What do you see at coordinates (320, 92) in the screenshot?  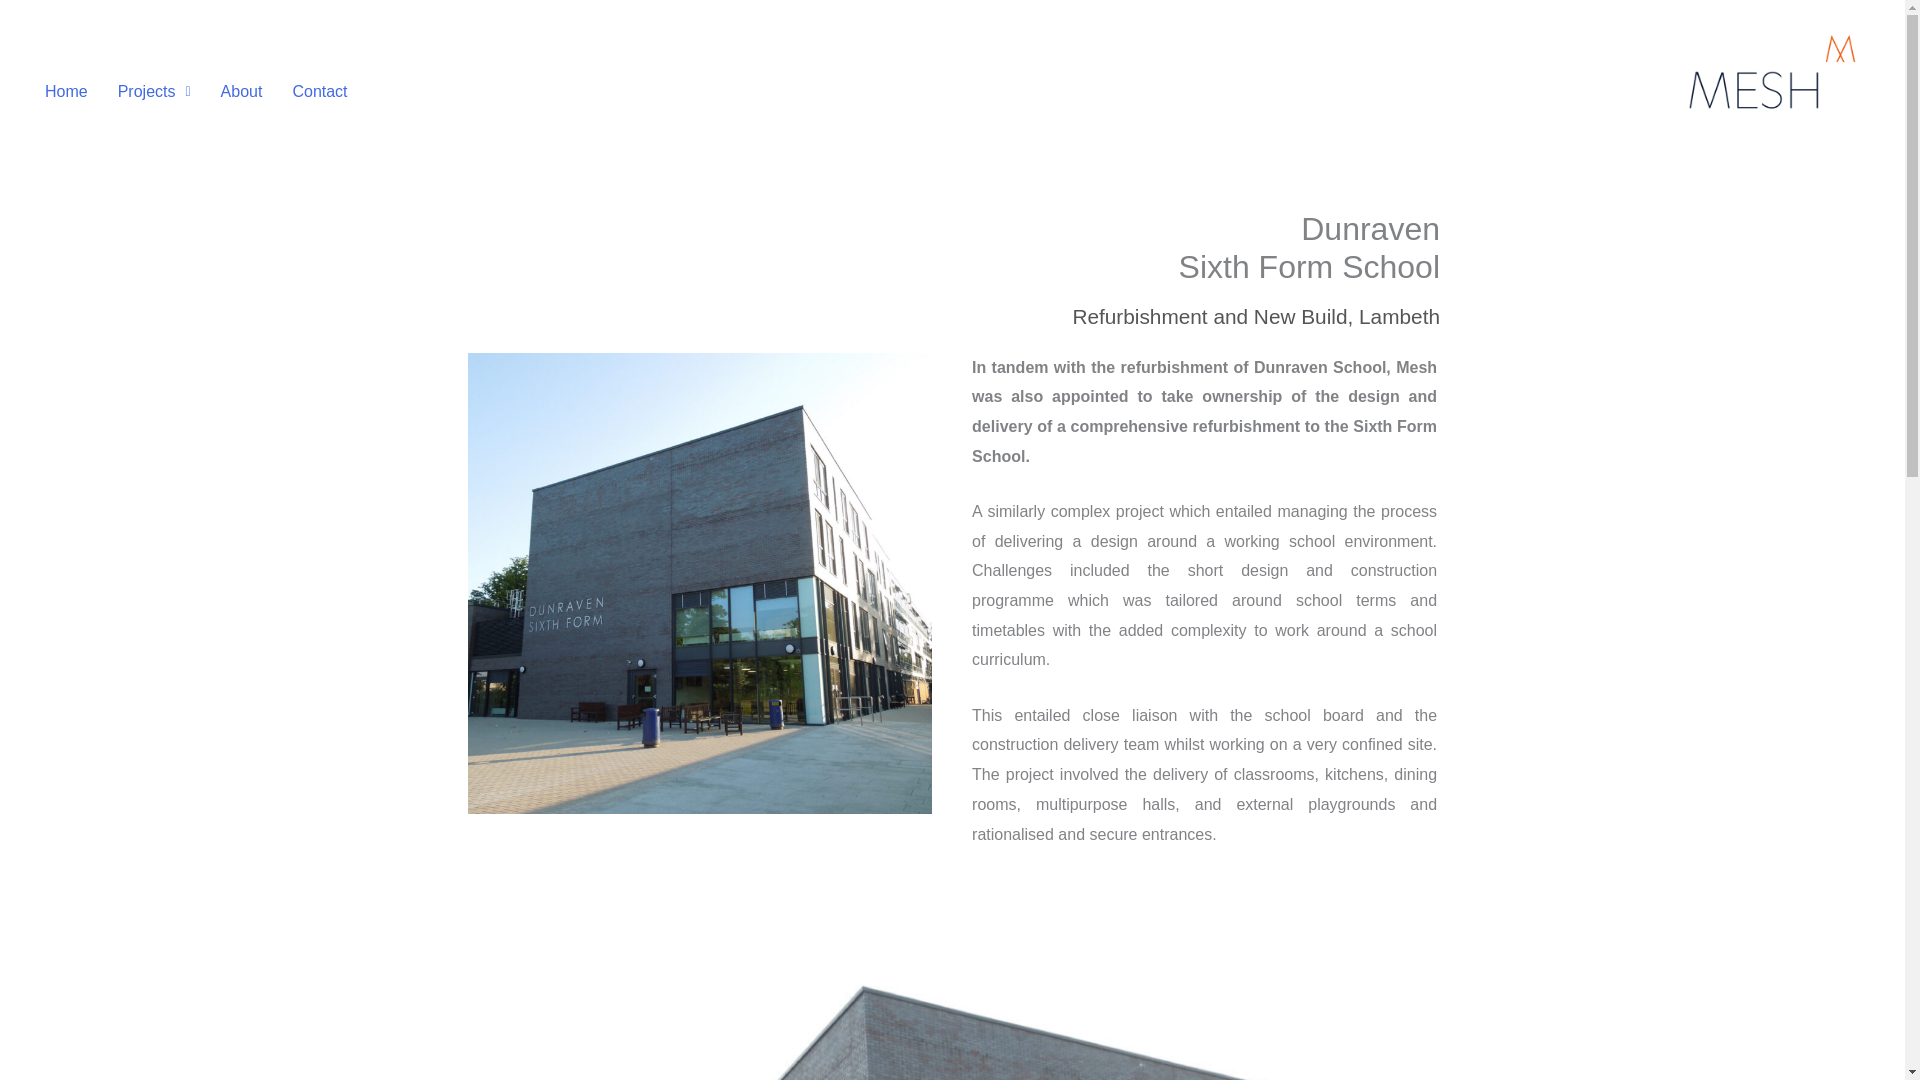 I see `Contact` at bounding box center [320, 92].